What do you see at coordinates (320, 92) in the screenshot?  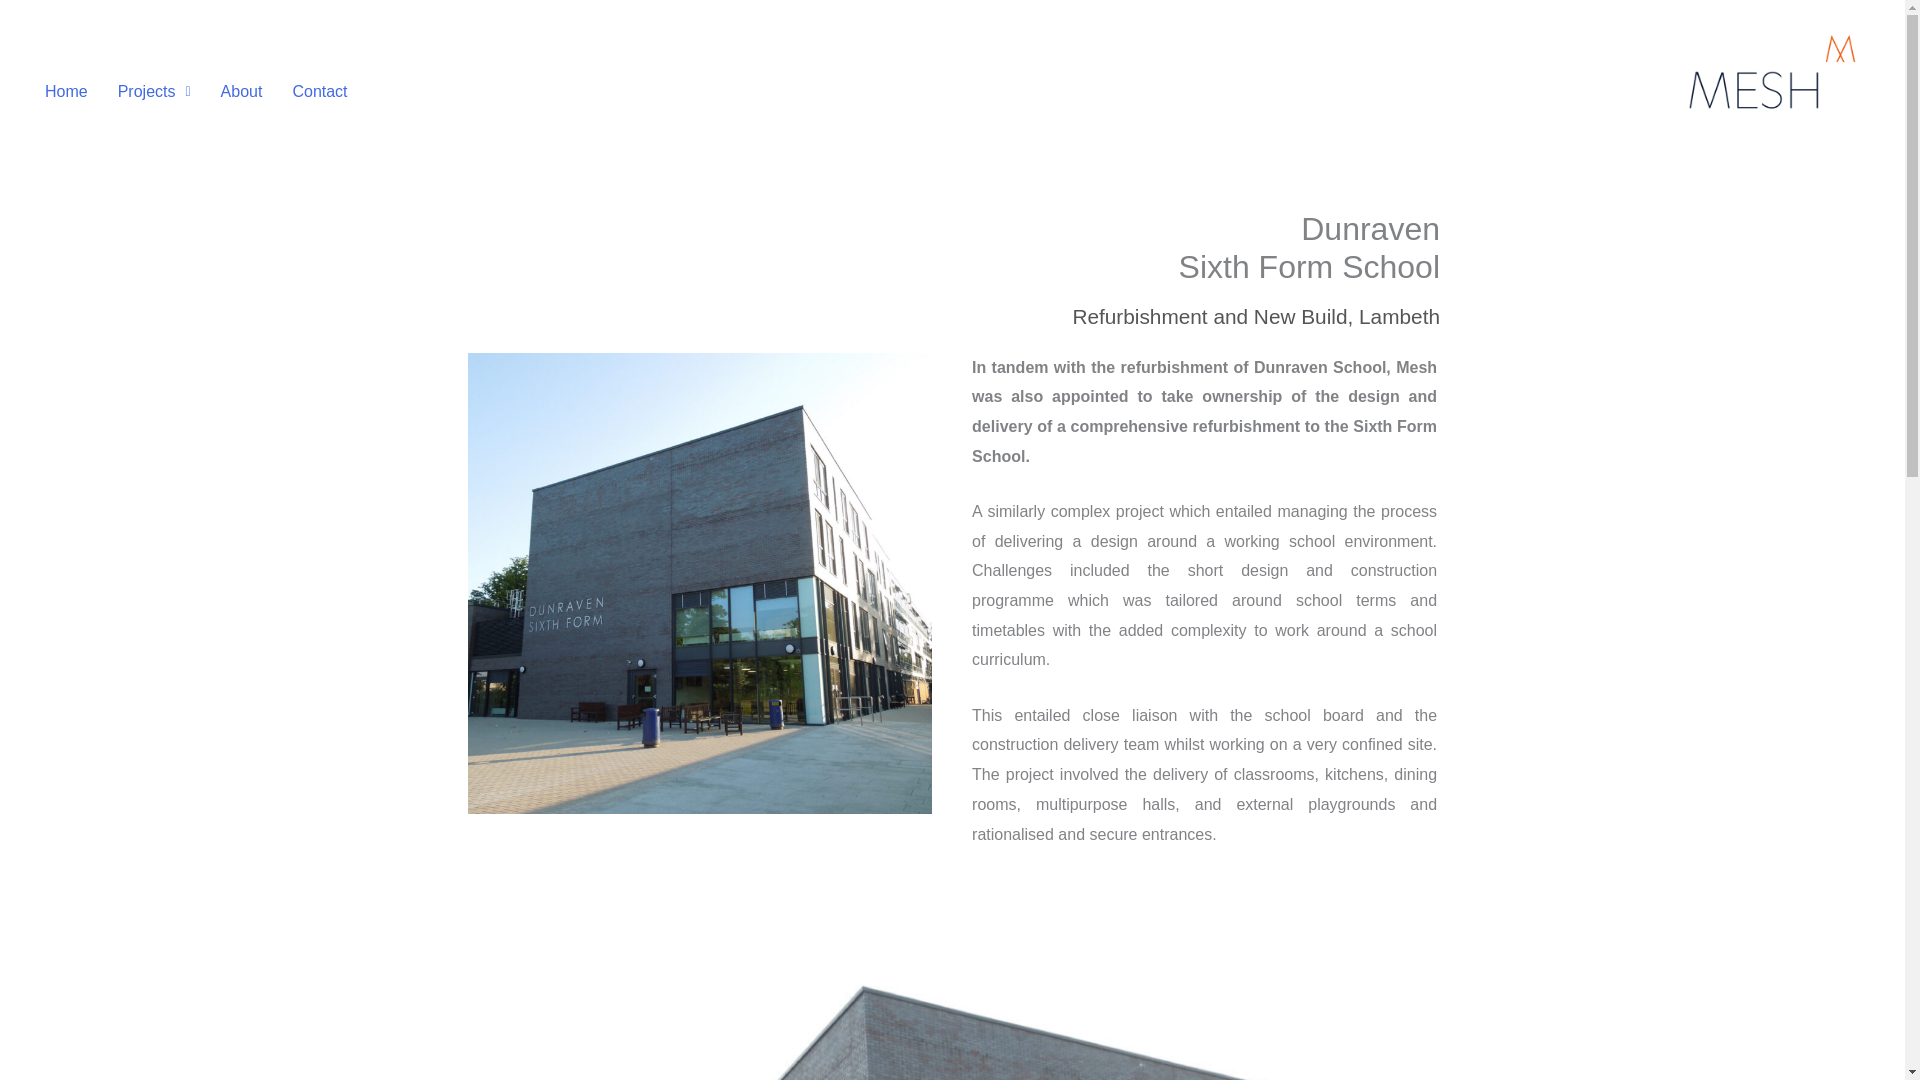 I see `Contact` at bounding box center [320, 92].